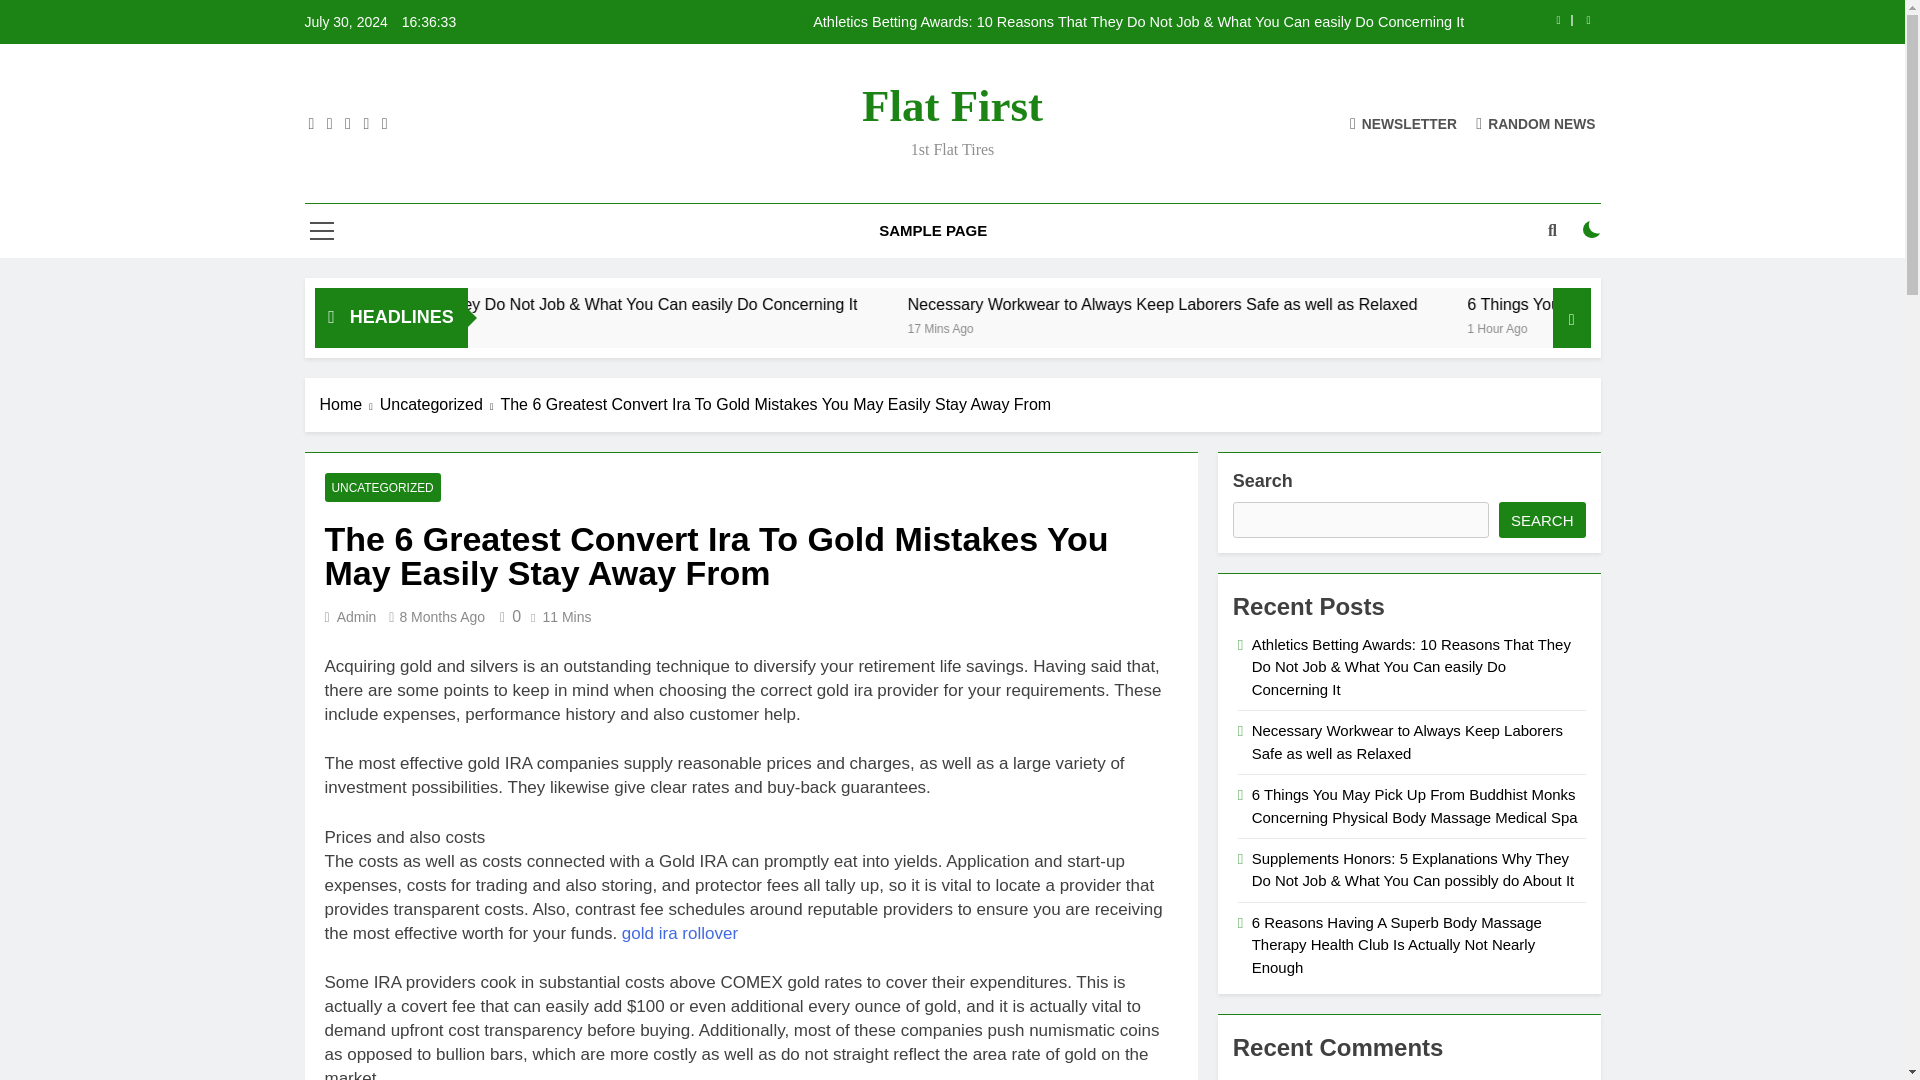  I want to click on on, so click(1592, 230).